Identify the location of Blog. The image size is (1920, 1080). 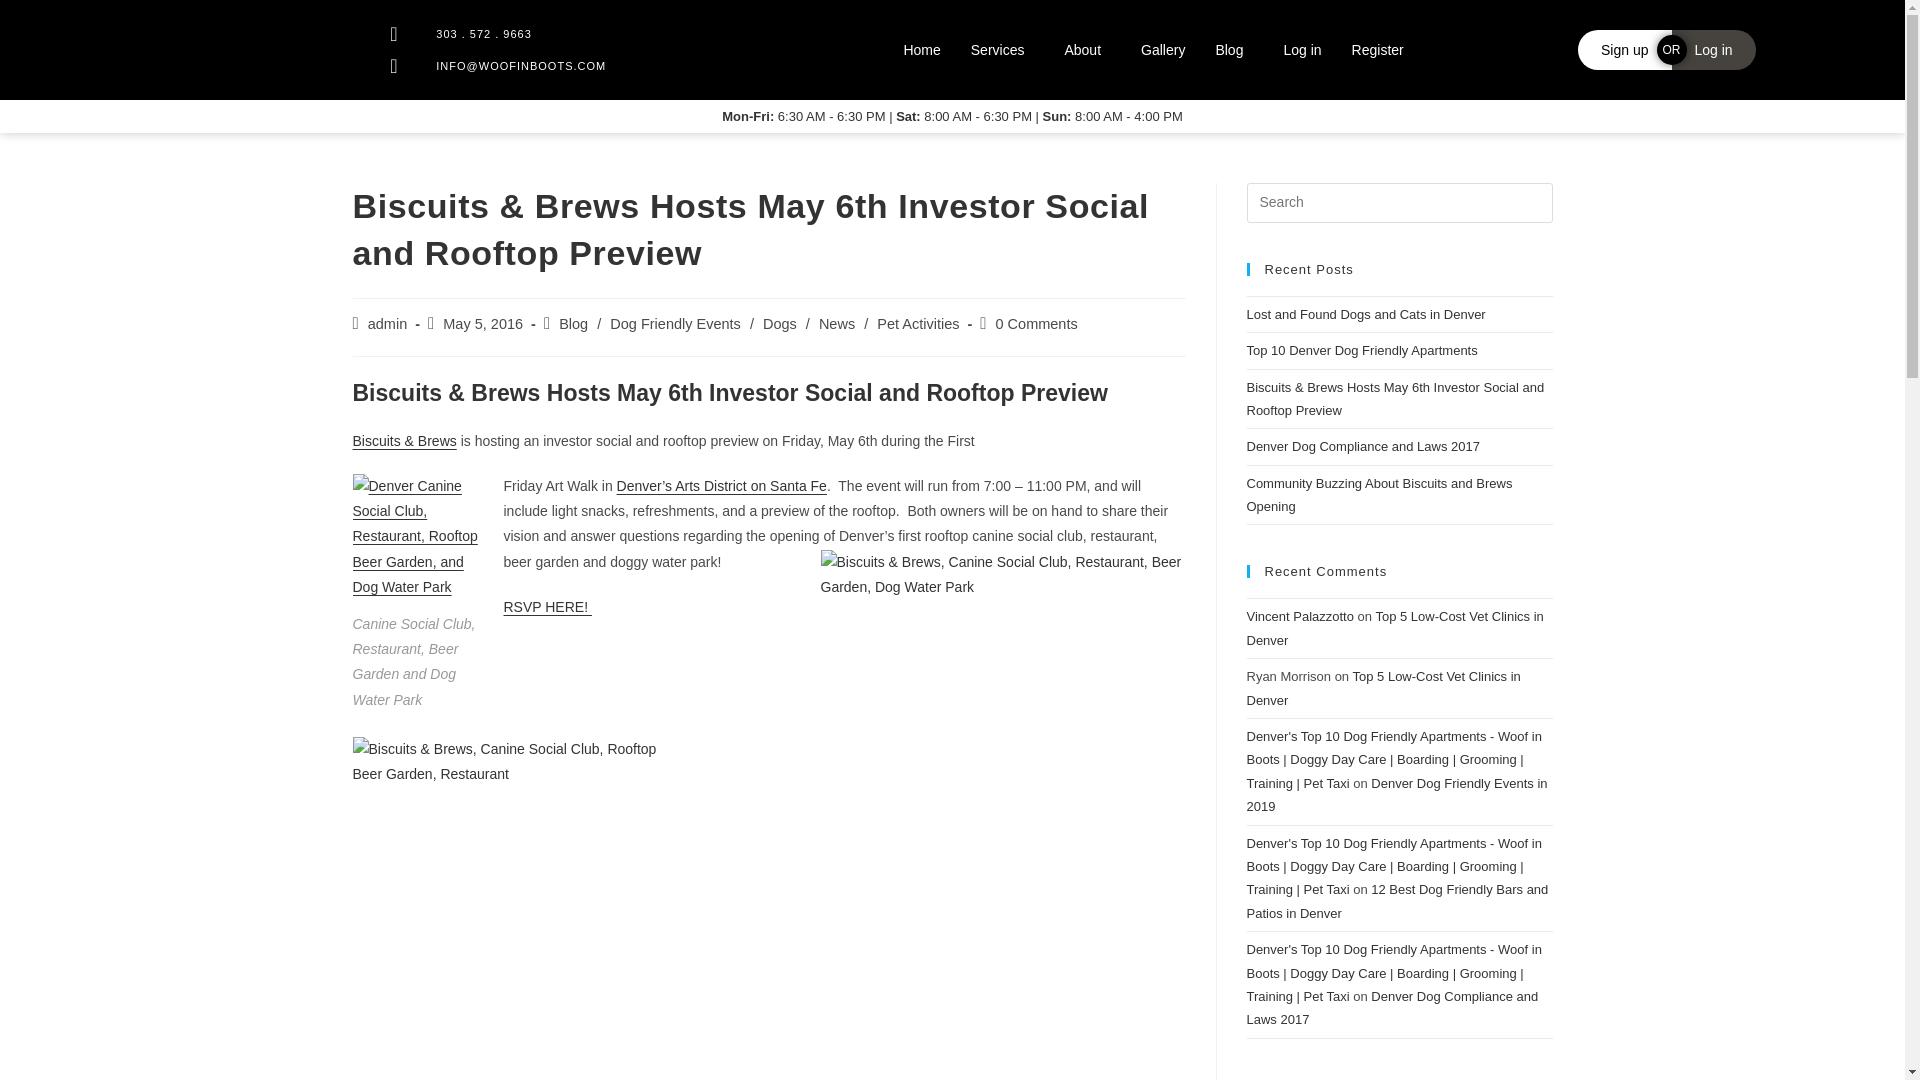
(1234, 50).